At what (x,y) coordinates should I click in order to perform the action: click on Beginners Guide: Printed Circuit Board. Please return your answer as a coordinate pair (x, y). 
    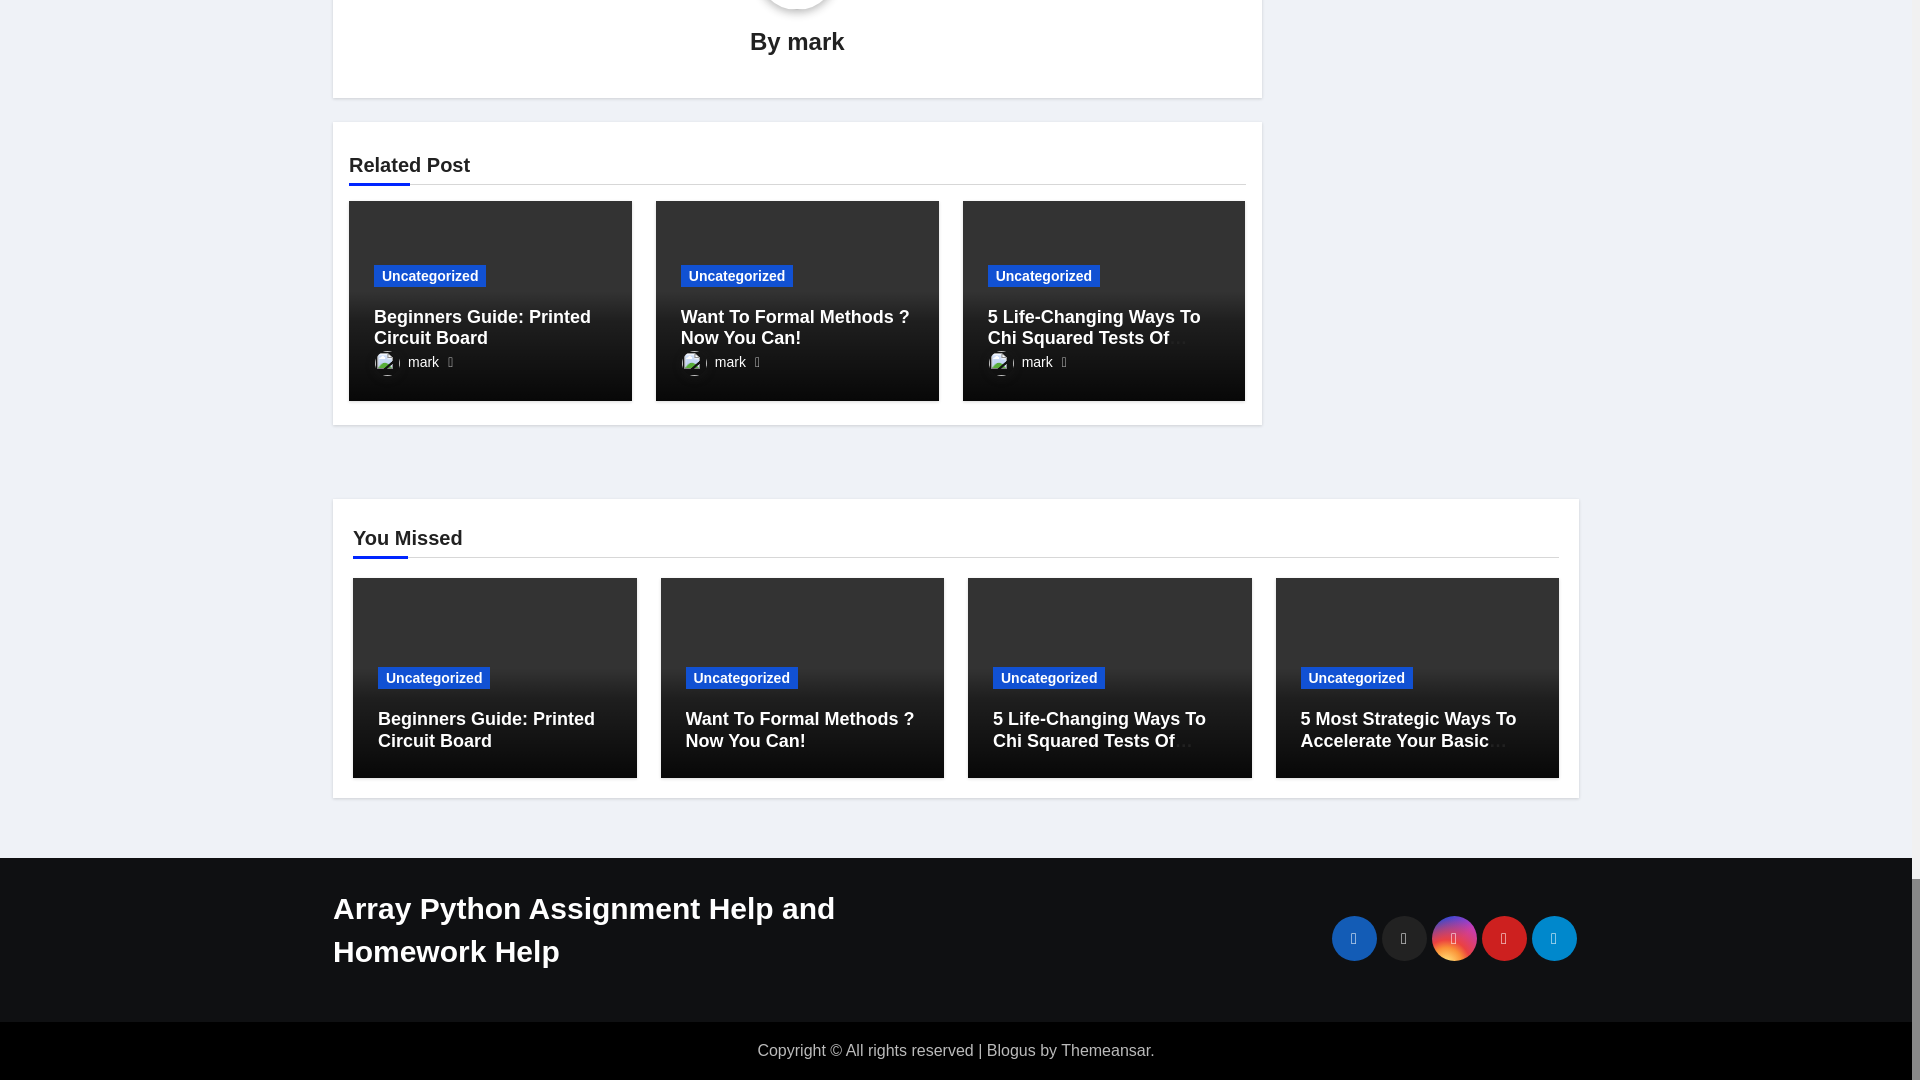
    Looking at the image, I should click on (482, 327).